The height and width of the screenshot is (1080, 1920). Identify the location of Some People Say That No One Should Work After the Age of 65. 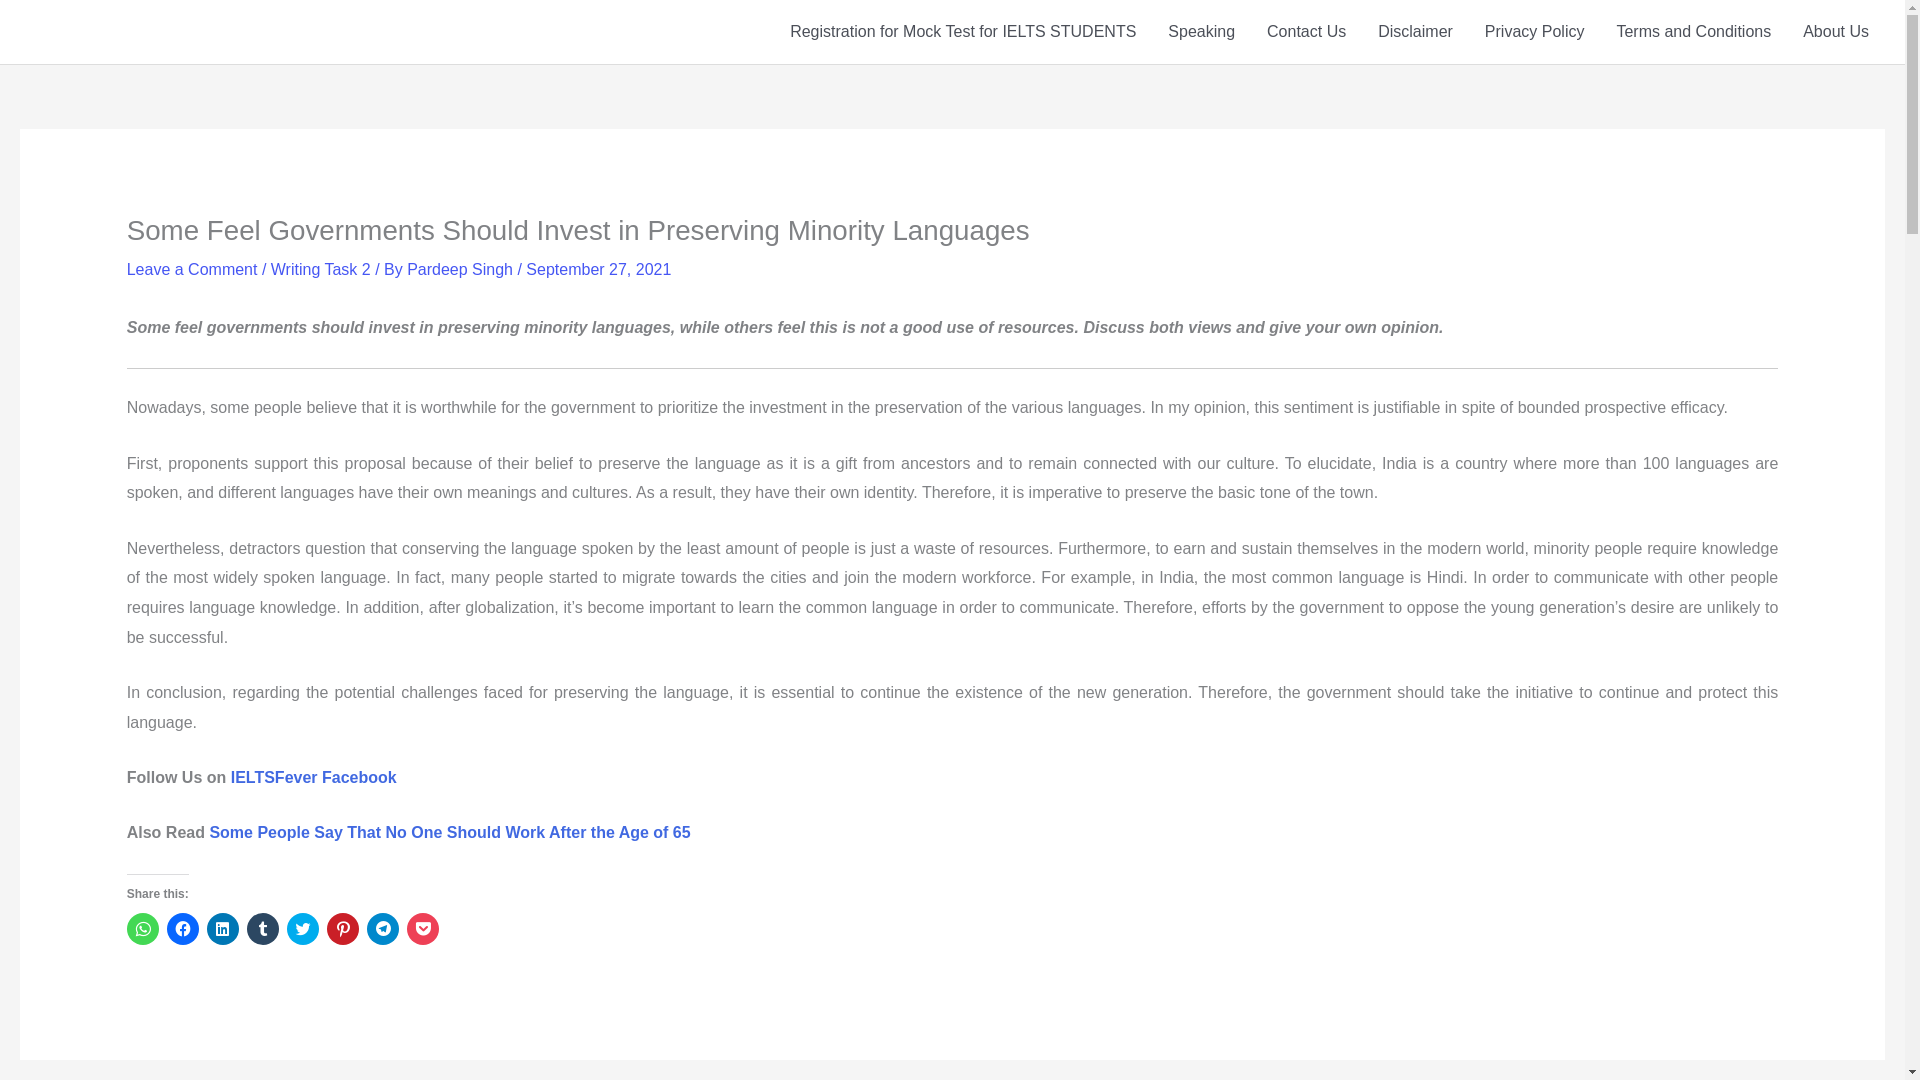
(449, 832).